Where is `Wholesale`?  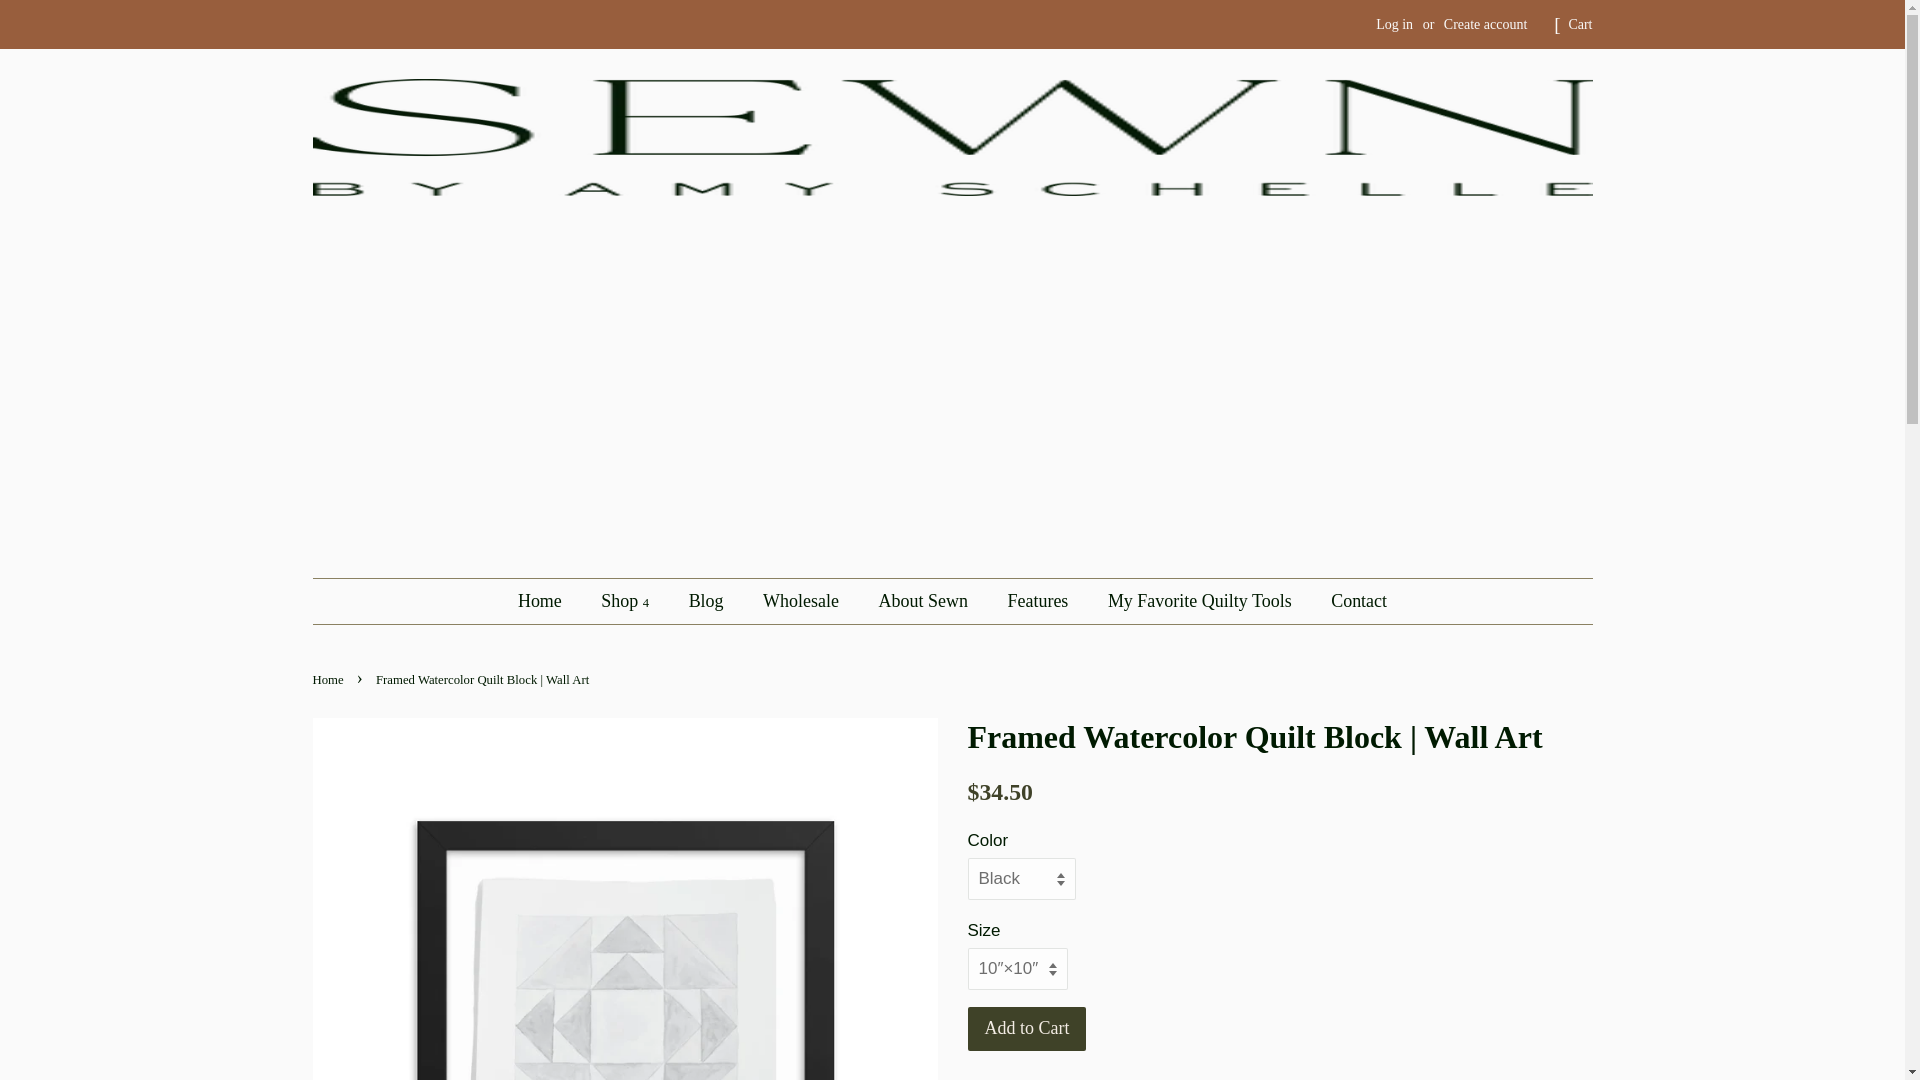
Wholesale is located at coordinates (803, 601).